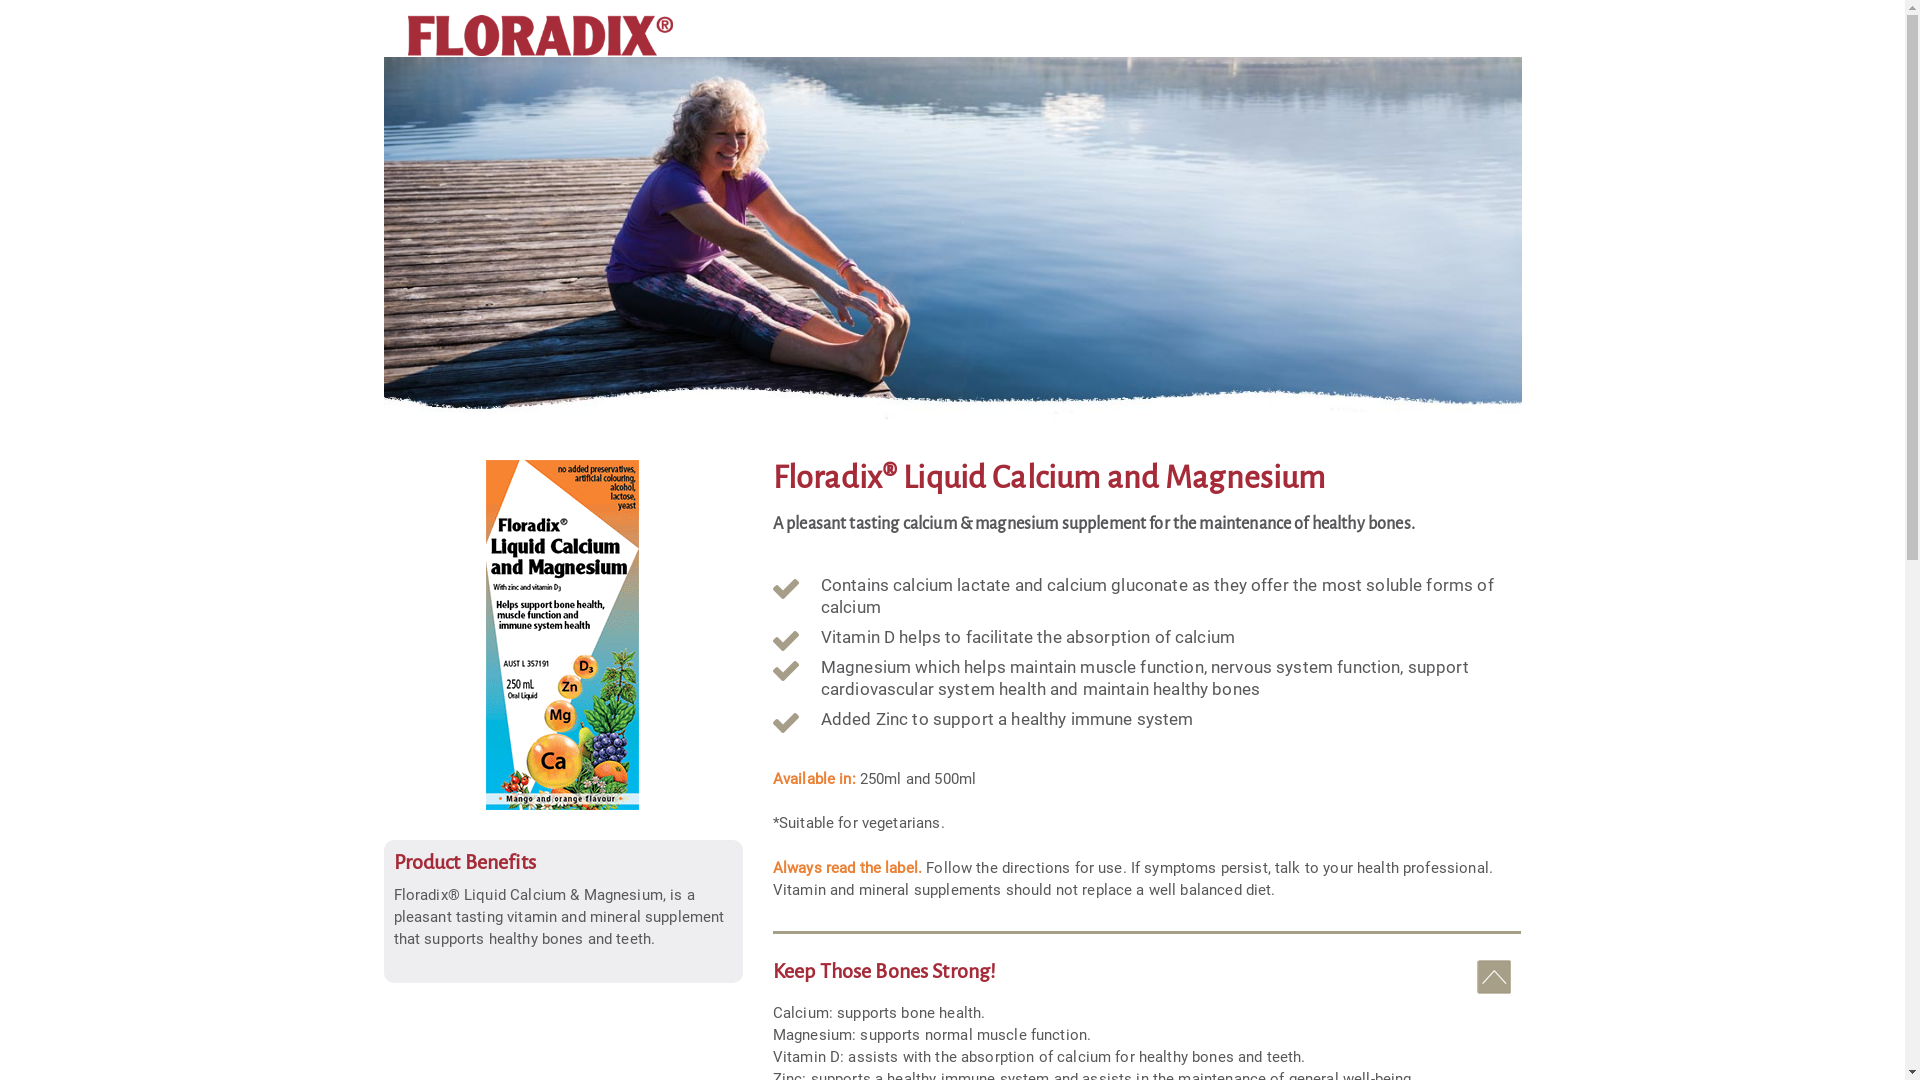 This screenshot has height=1080, width=1920. Describe the element at coordinates (540, 34) in the screenshot. I see `Floradix` at that location.